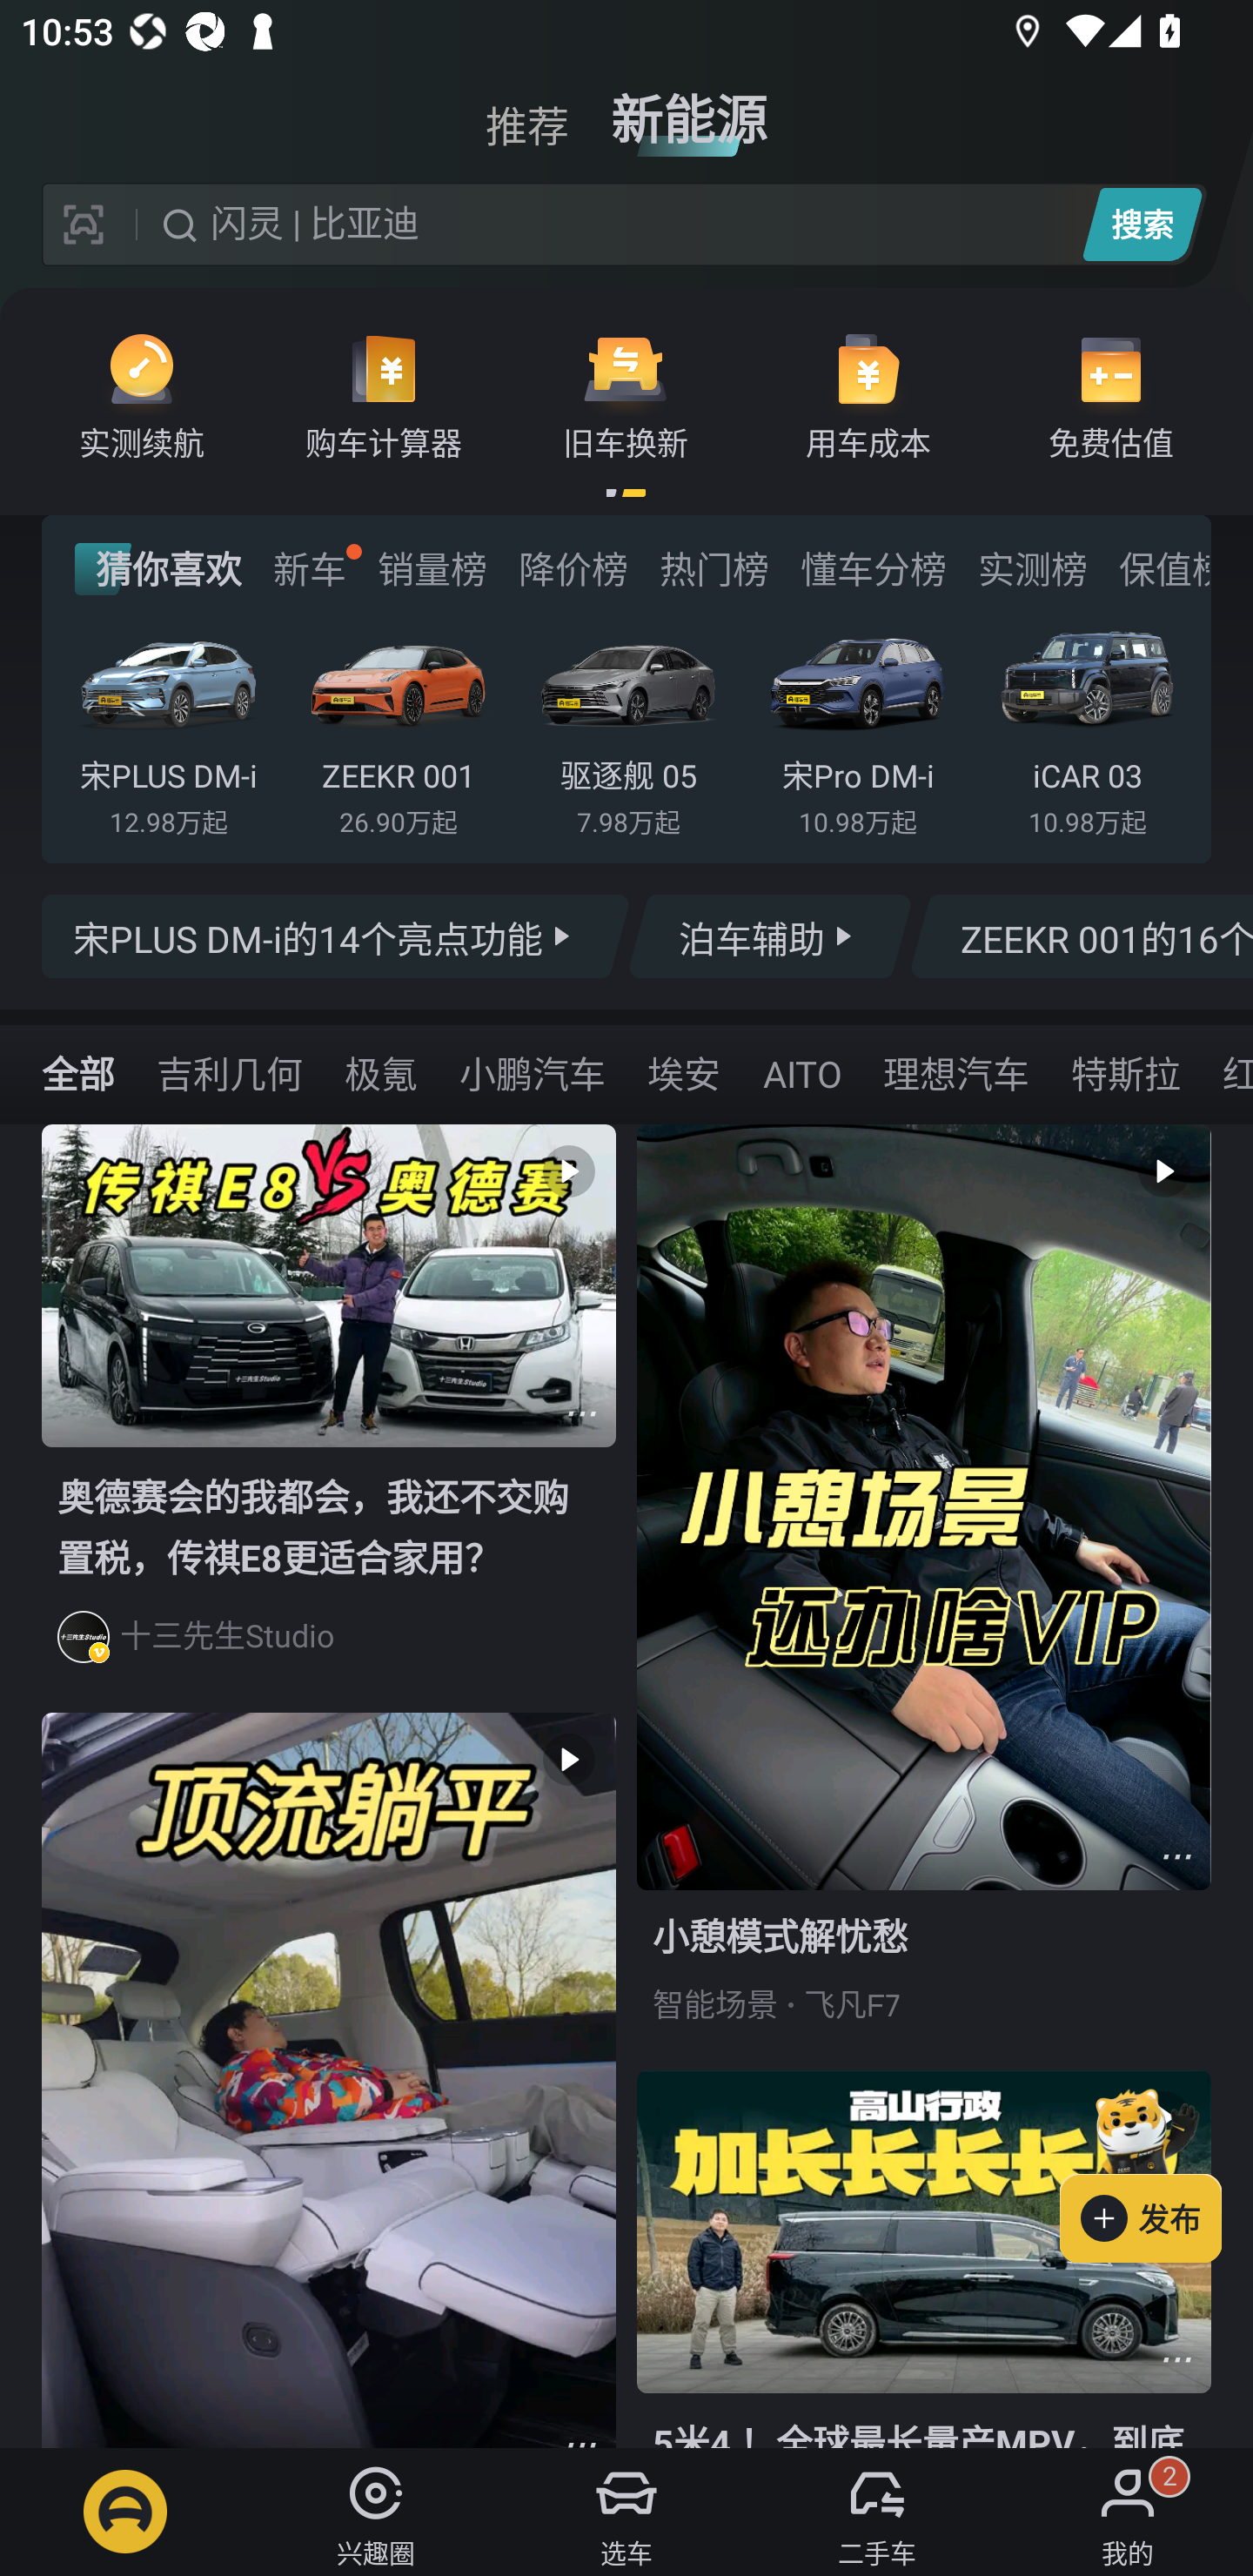 The image size is (1253, 2576). I want to click on 实测榜, so click(1032, 569).